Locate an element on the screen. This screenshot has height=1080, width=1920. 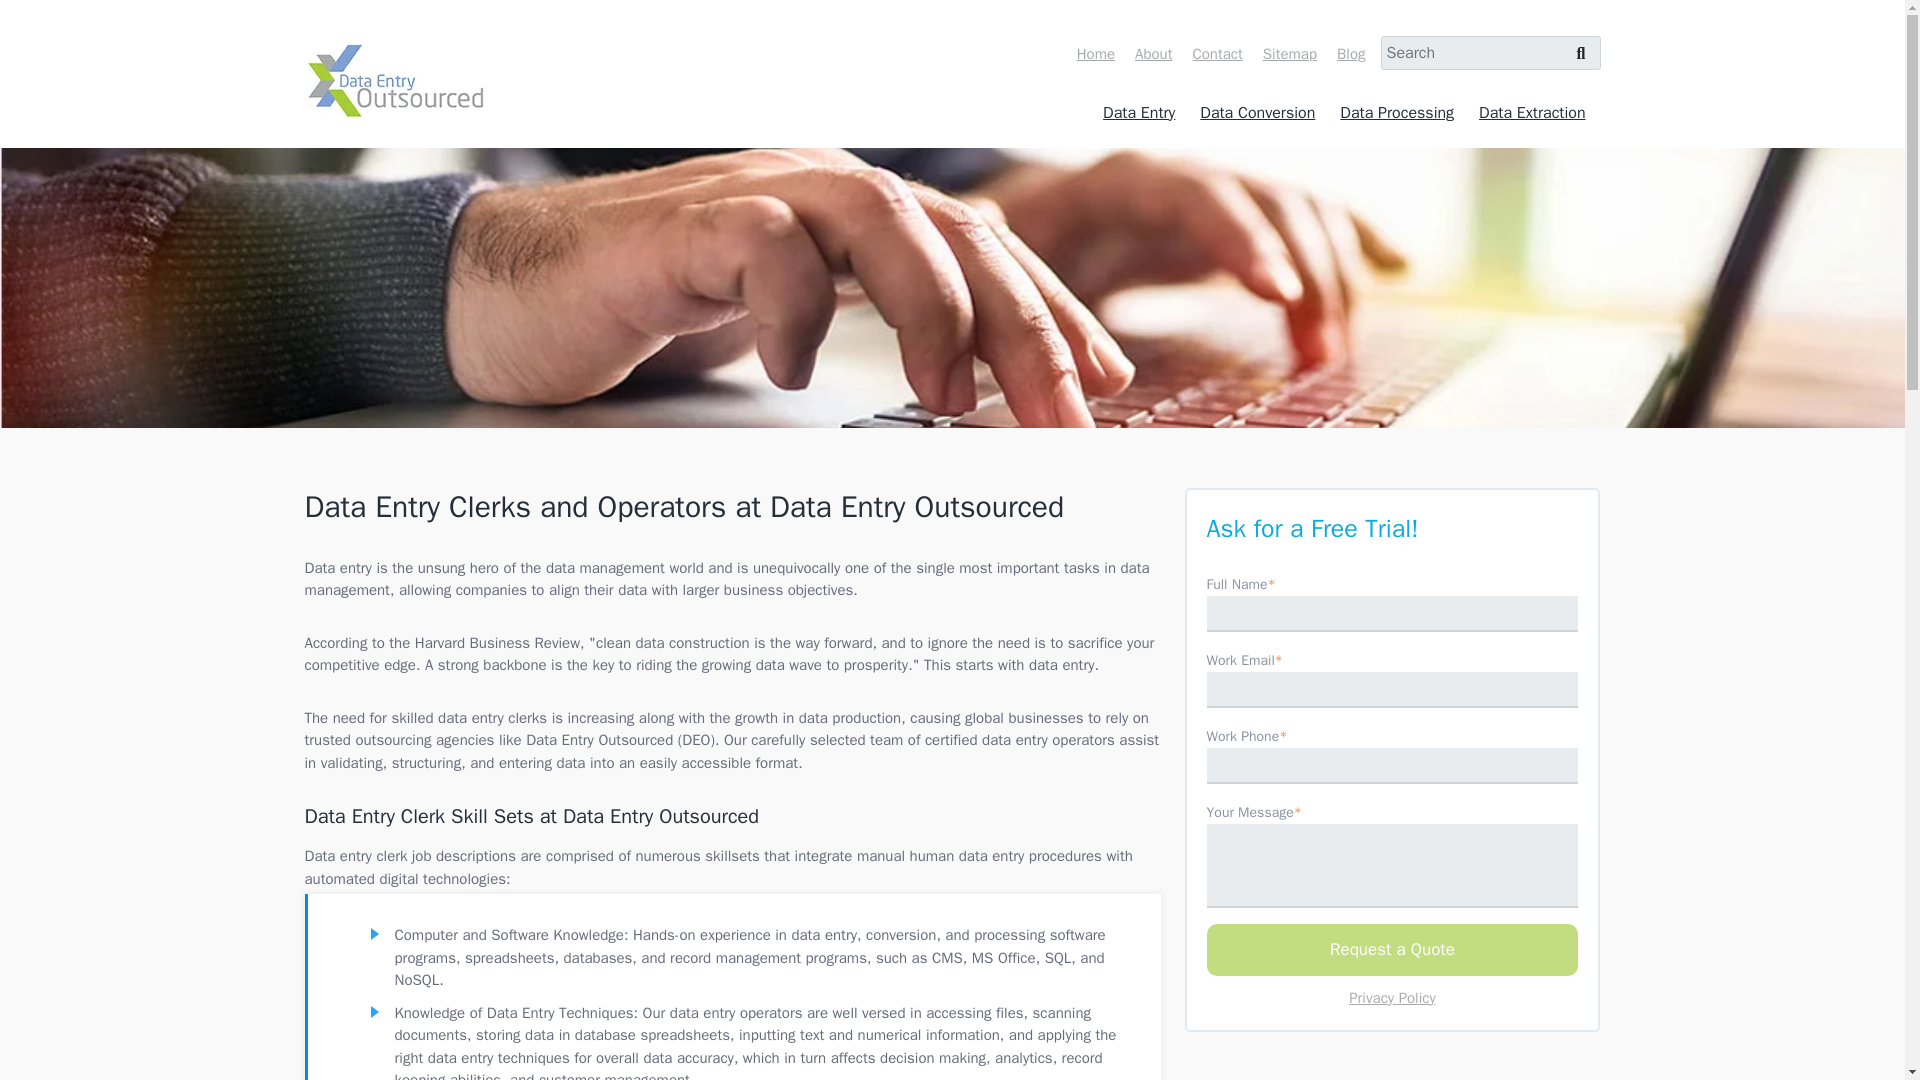
About is located at coordinates (1158, 54).